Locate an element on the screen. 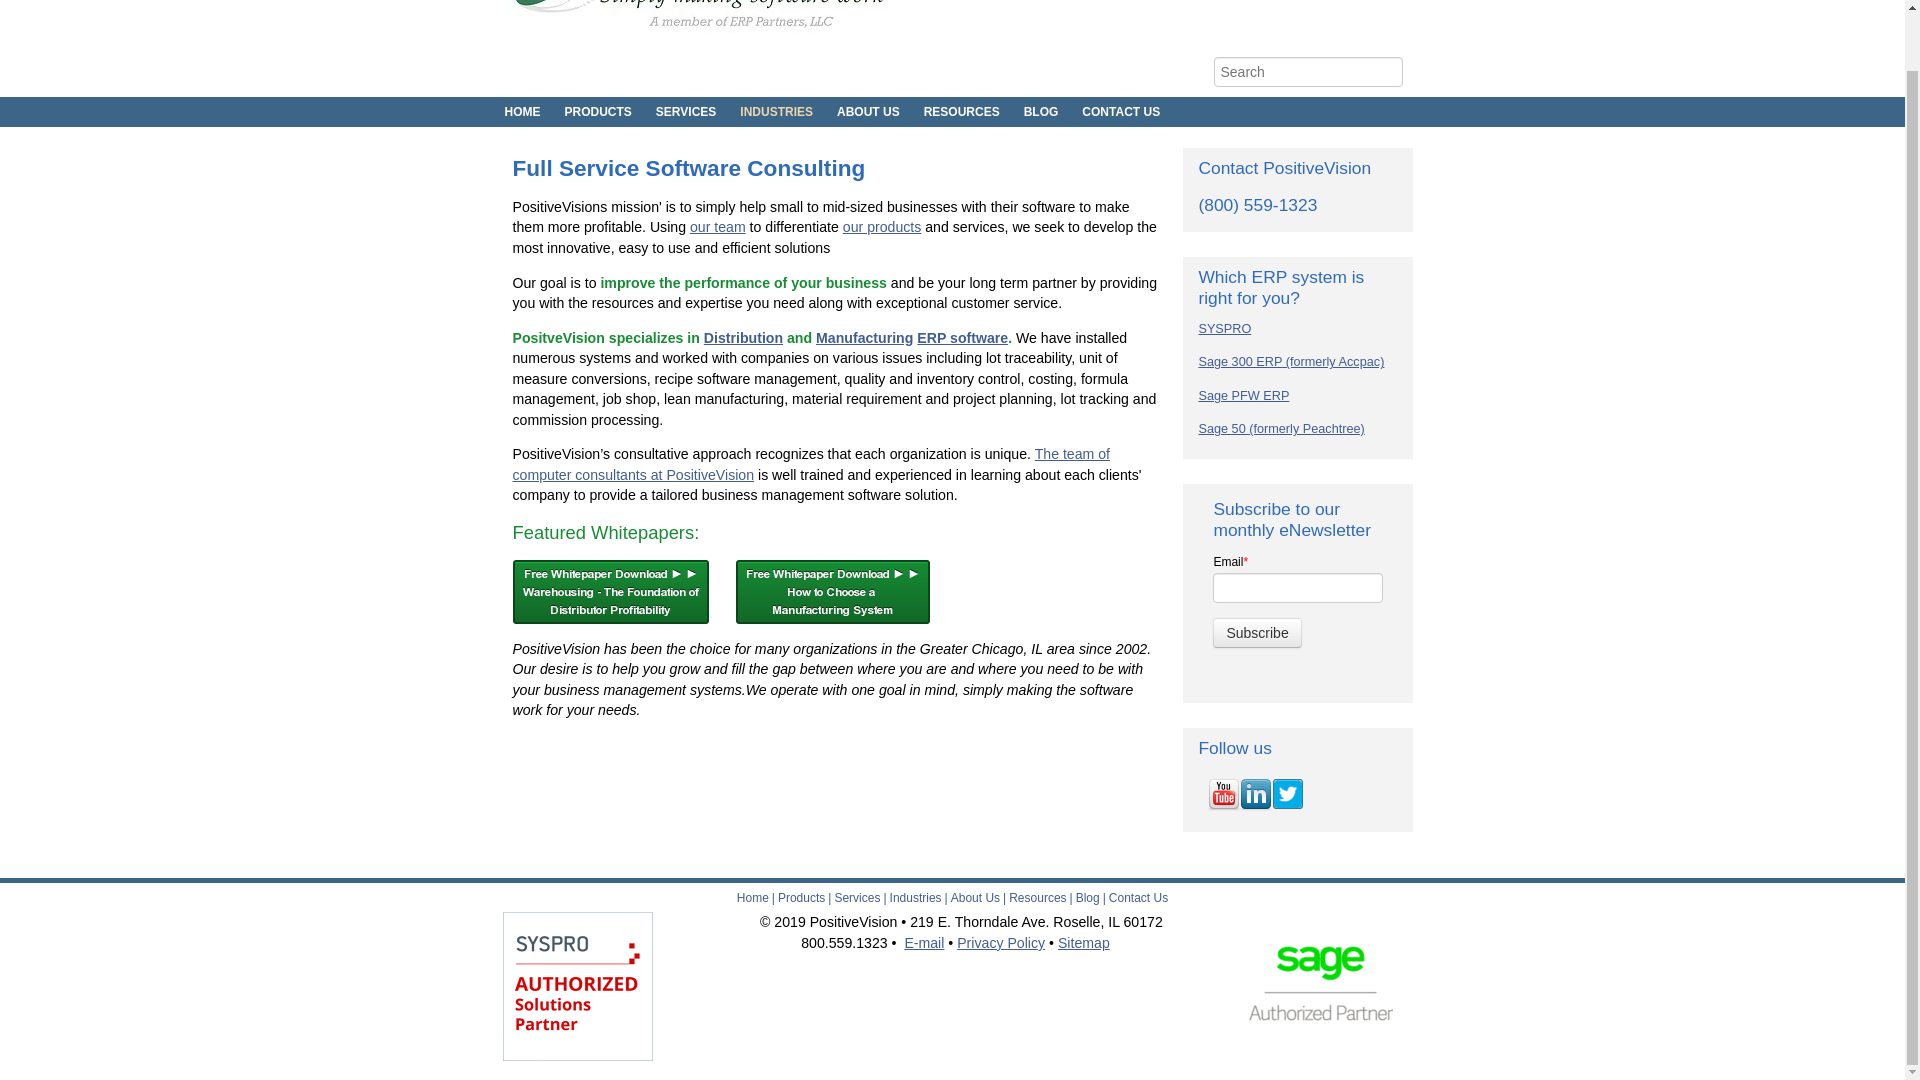 The width and height of the screenshot is (1920, 1080). our team is located at coordinates (718, 227).